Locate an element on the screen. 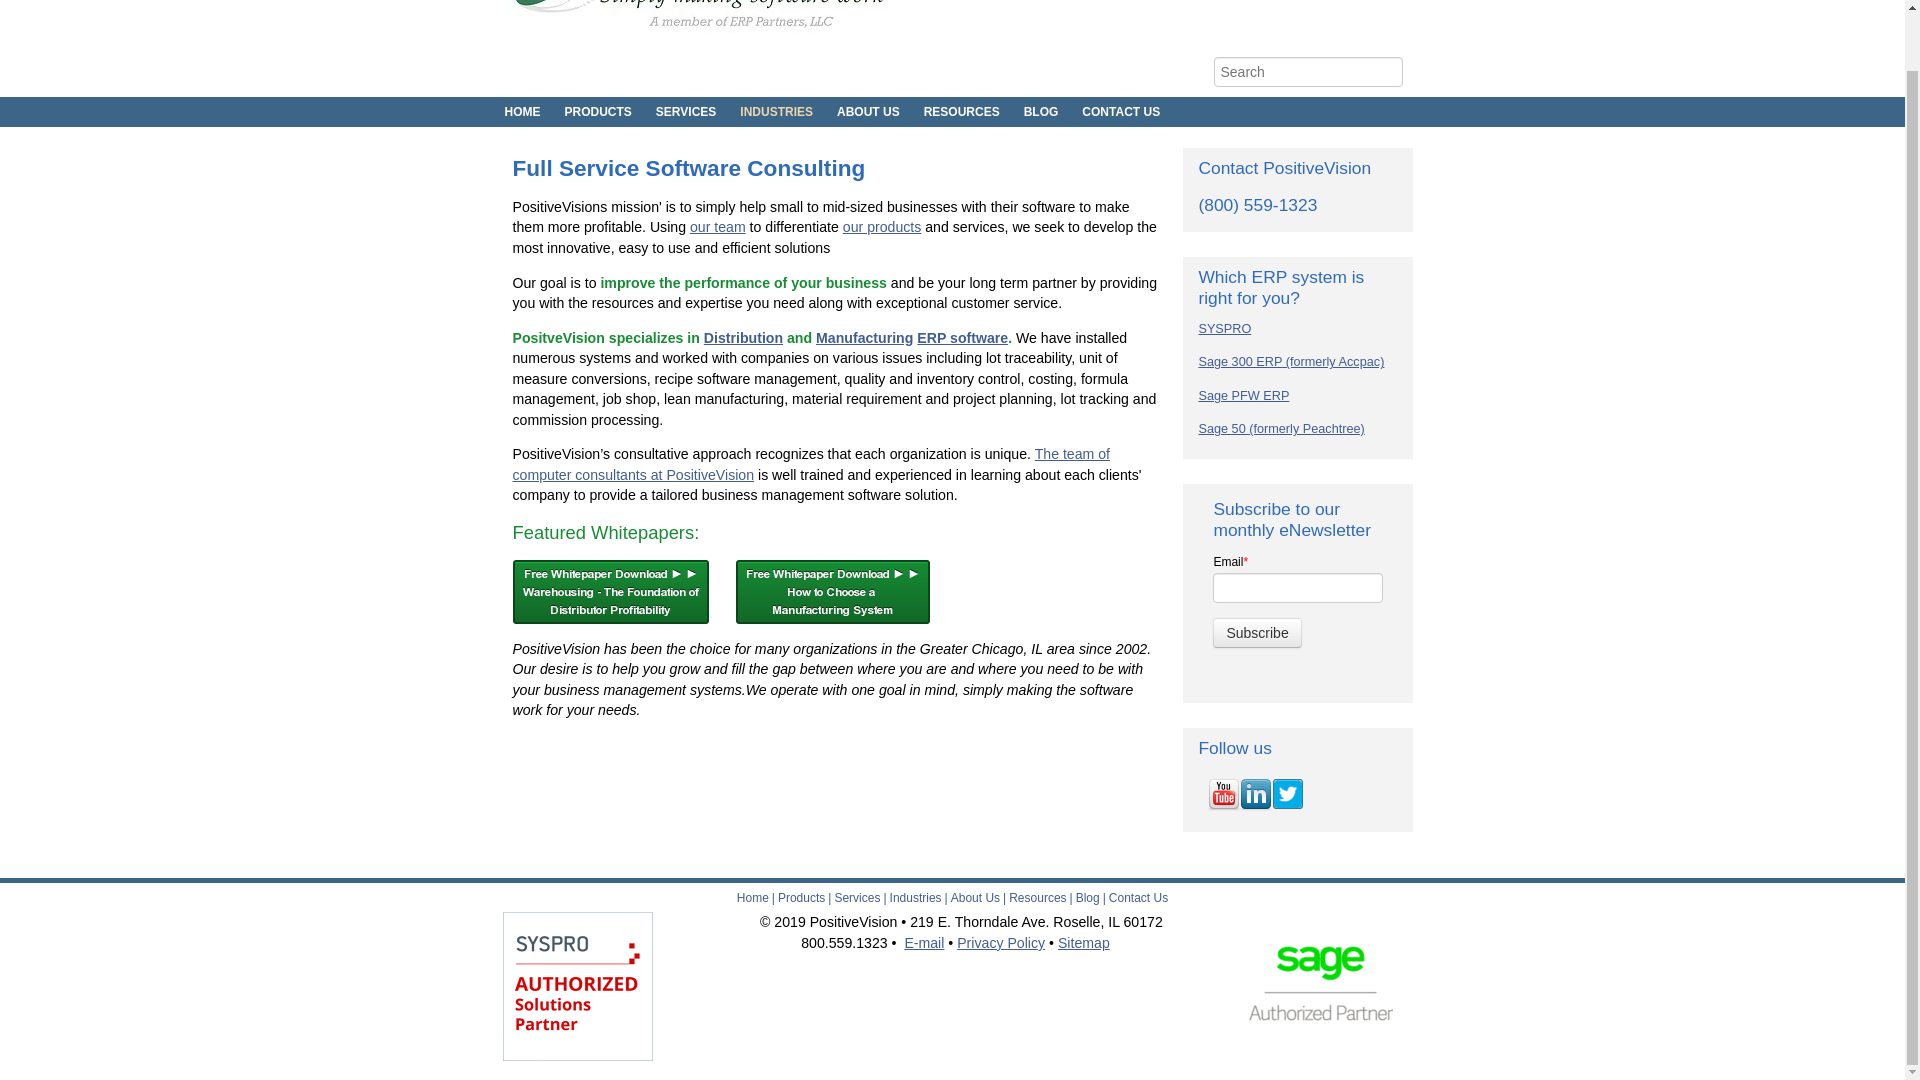 The width and height of the screenshot is (1920, 1080). our team is located at coordinates (718, 227).